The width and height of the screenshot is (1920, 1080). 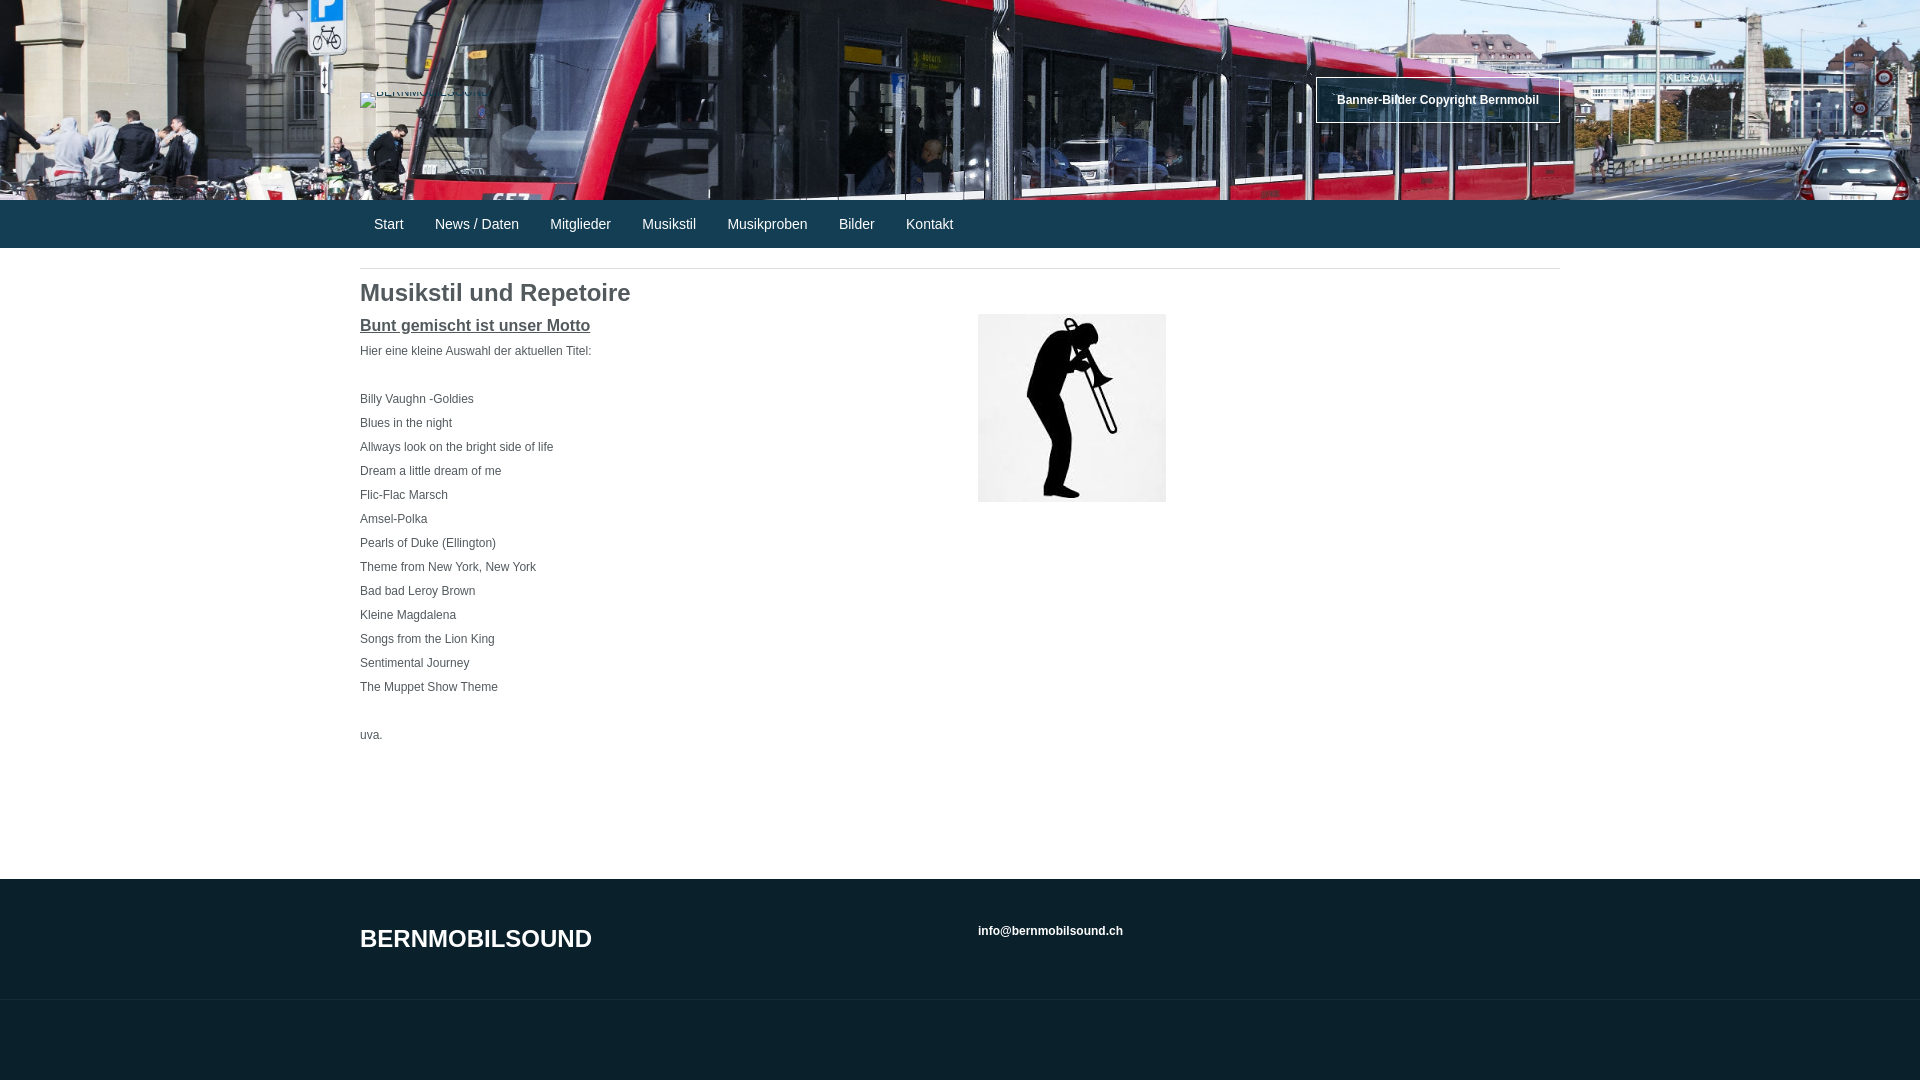 What do you see at coordinates (476, 938) in the screenshot?
I see `BERNMOBILSOUND` at bounding box center [476, 938].